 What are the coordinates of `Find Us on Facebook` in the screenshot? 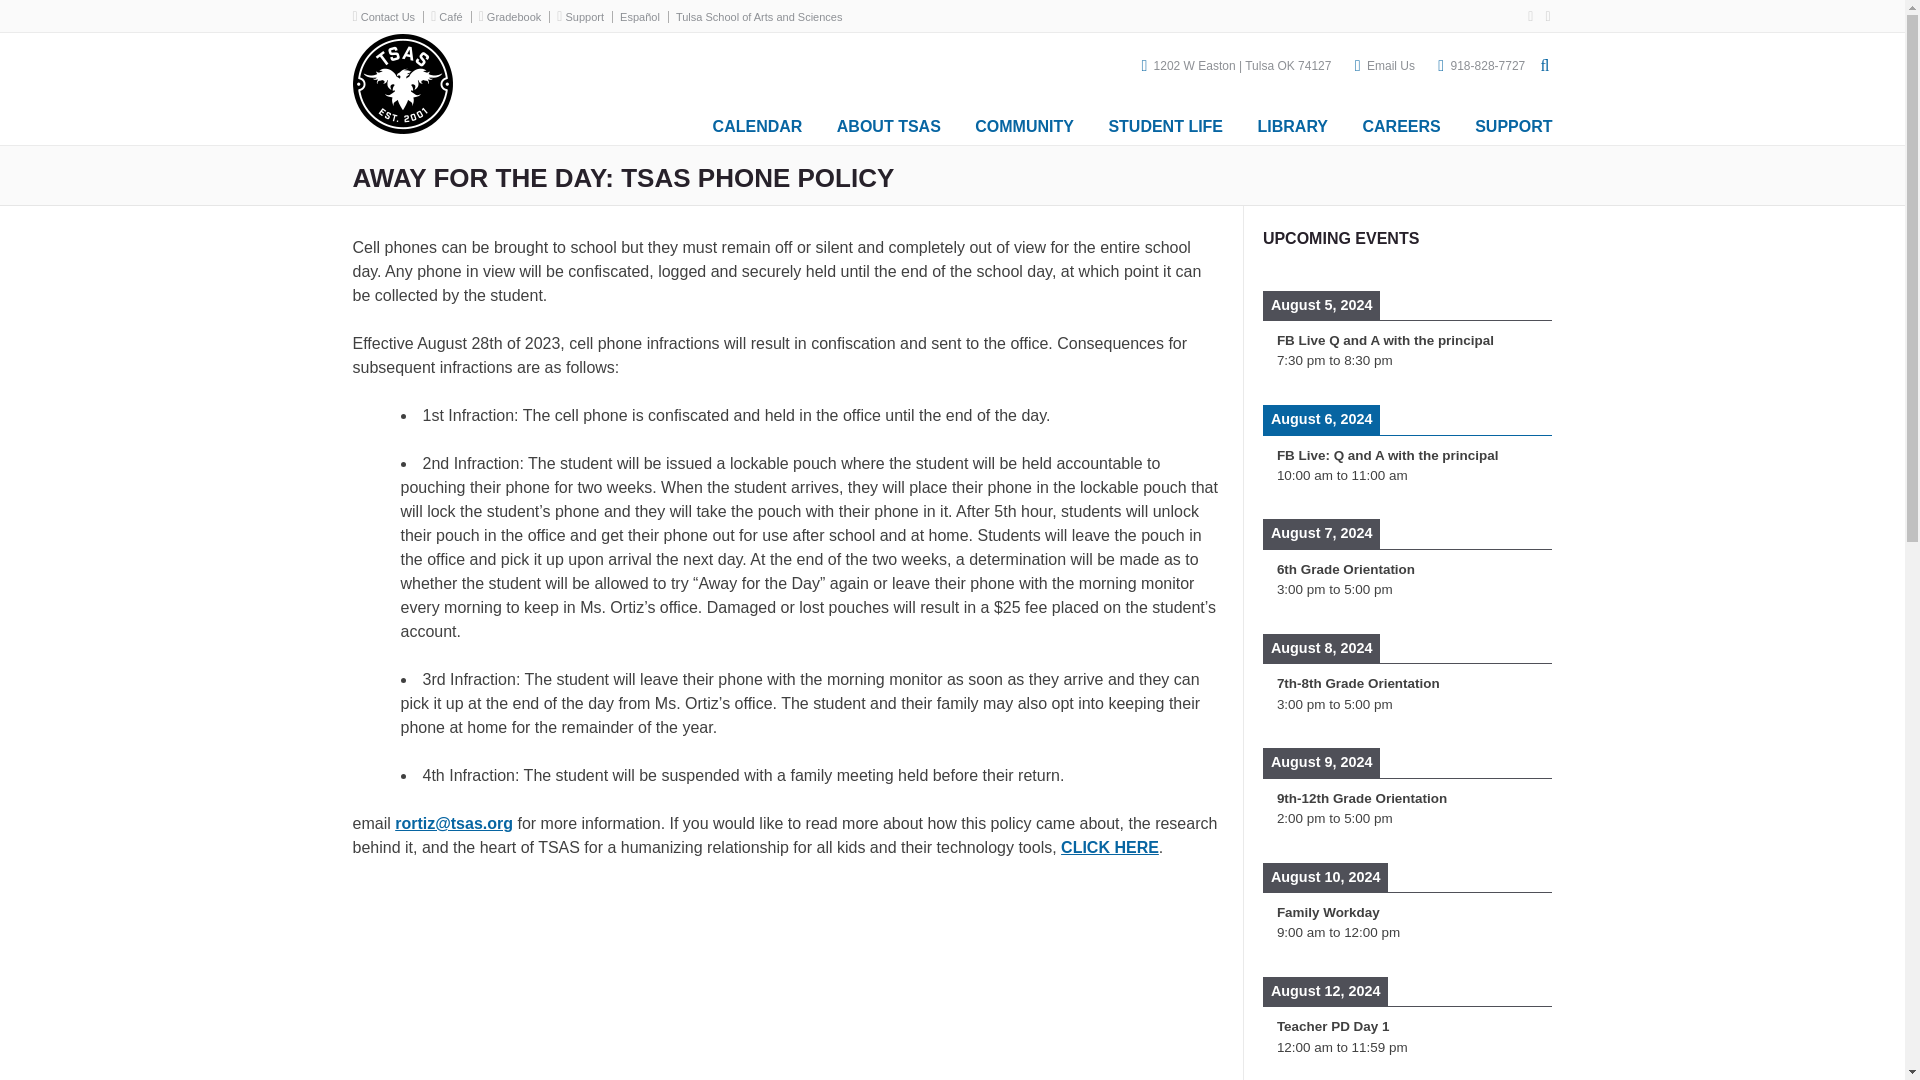 It's located at (1526, 16).